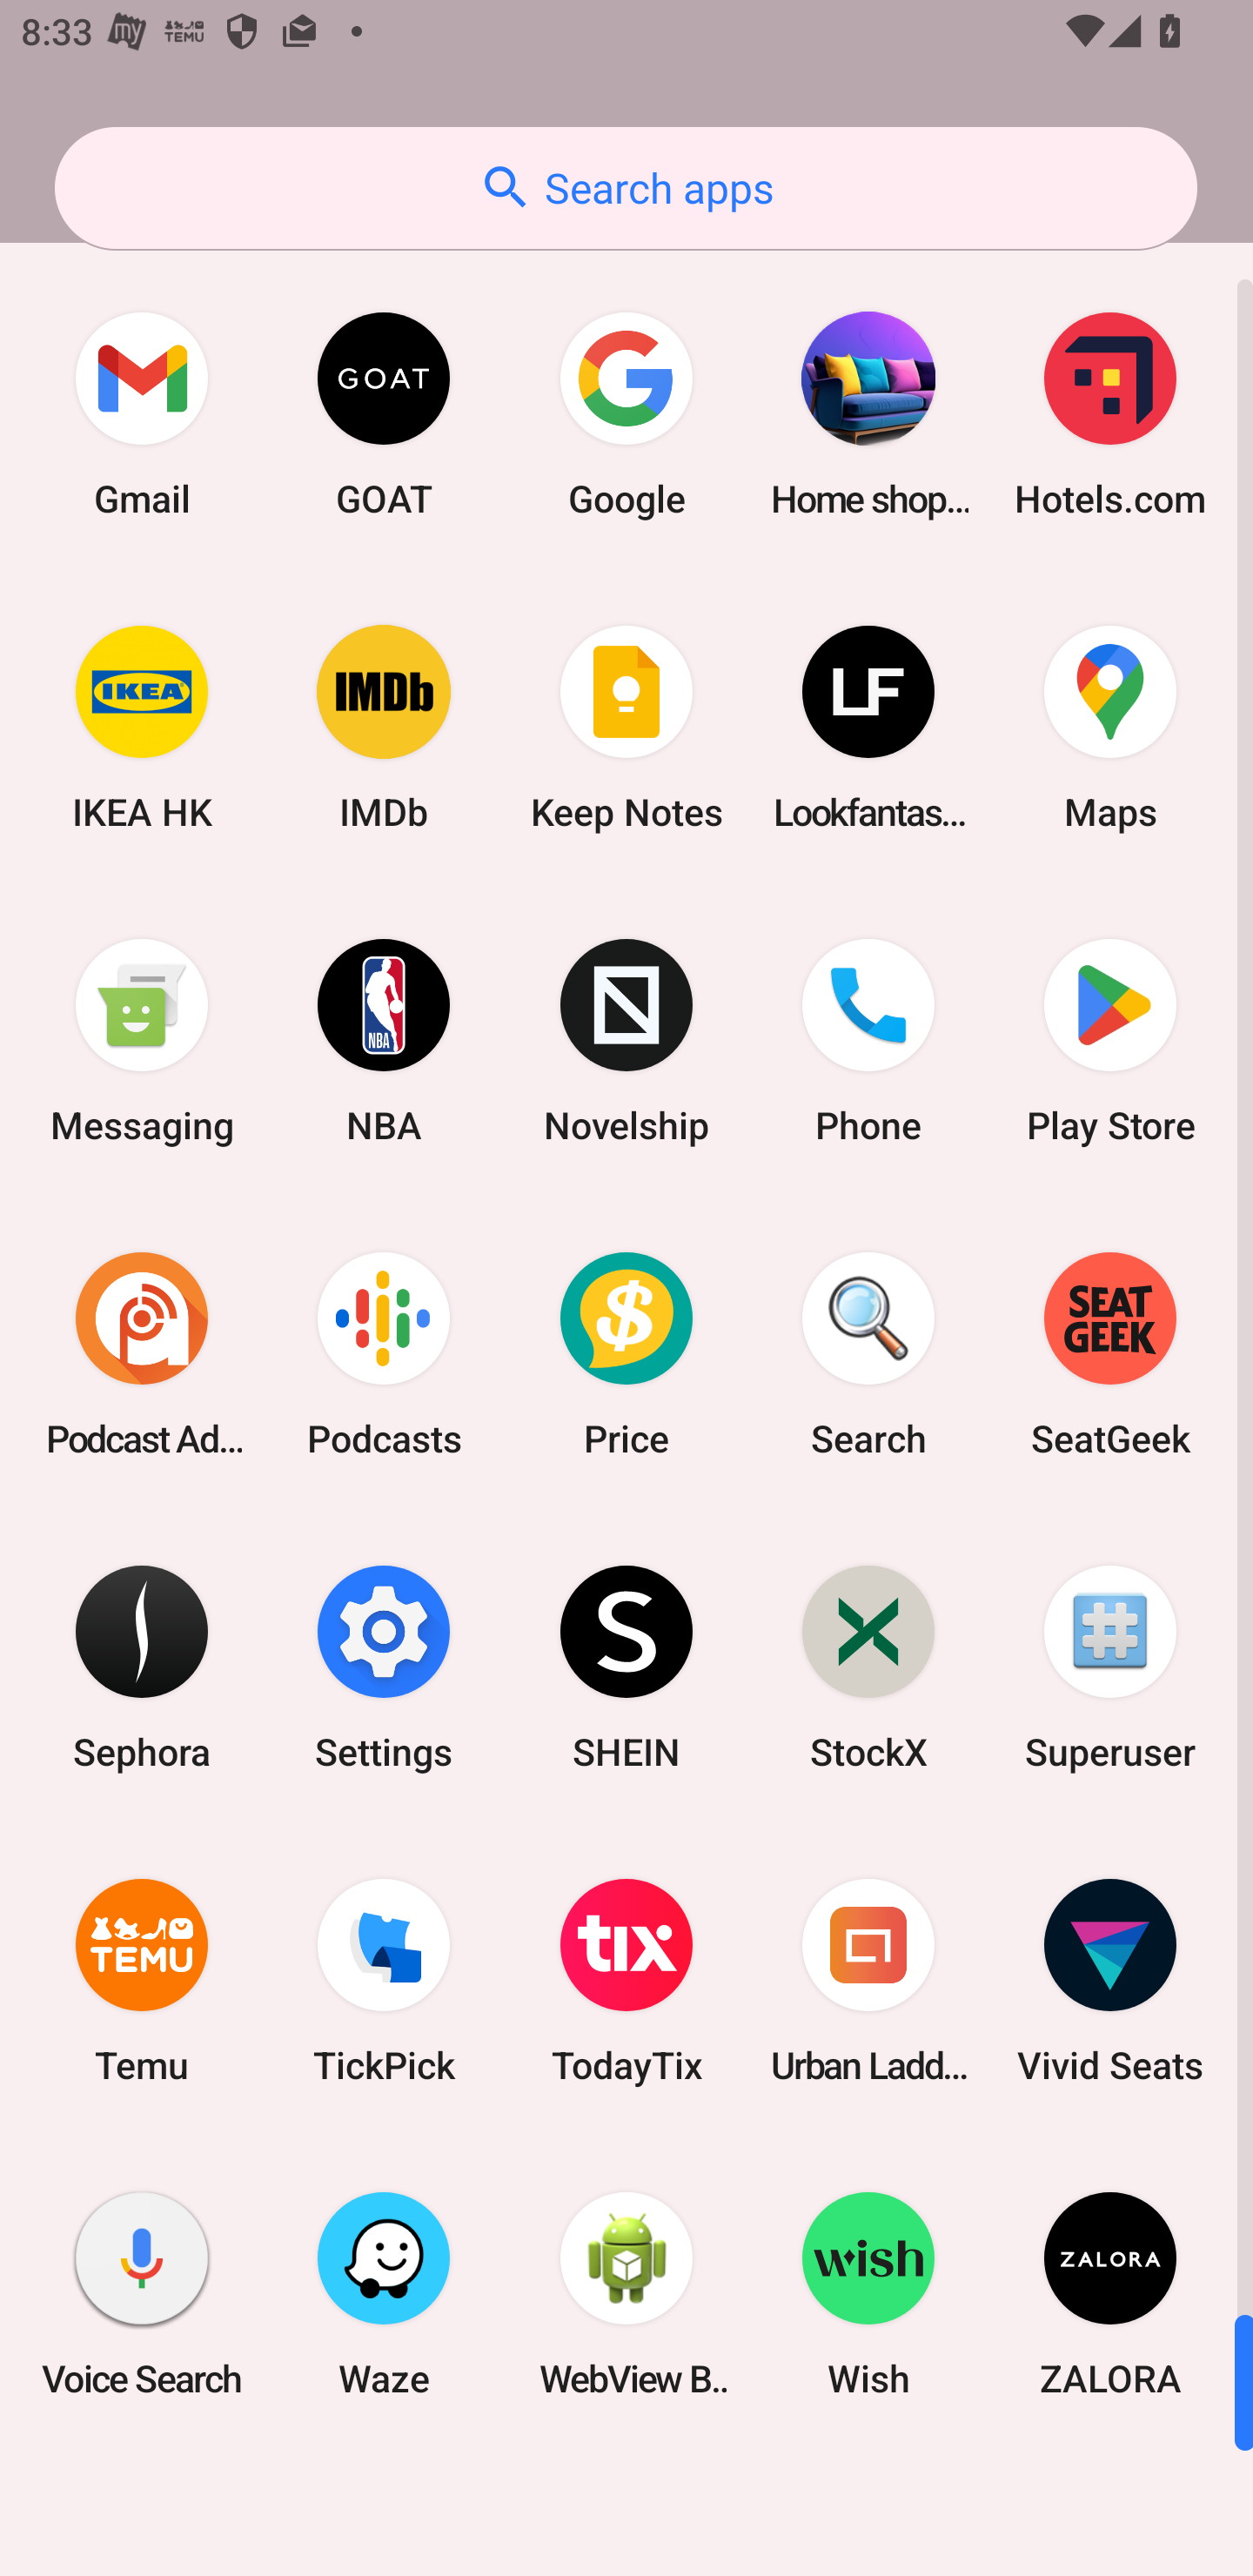 The image size is (1253, 2576). Describe the element at coordinates (384, 1353) in the screenshot. I see `Podcasts` at that location.